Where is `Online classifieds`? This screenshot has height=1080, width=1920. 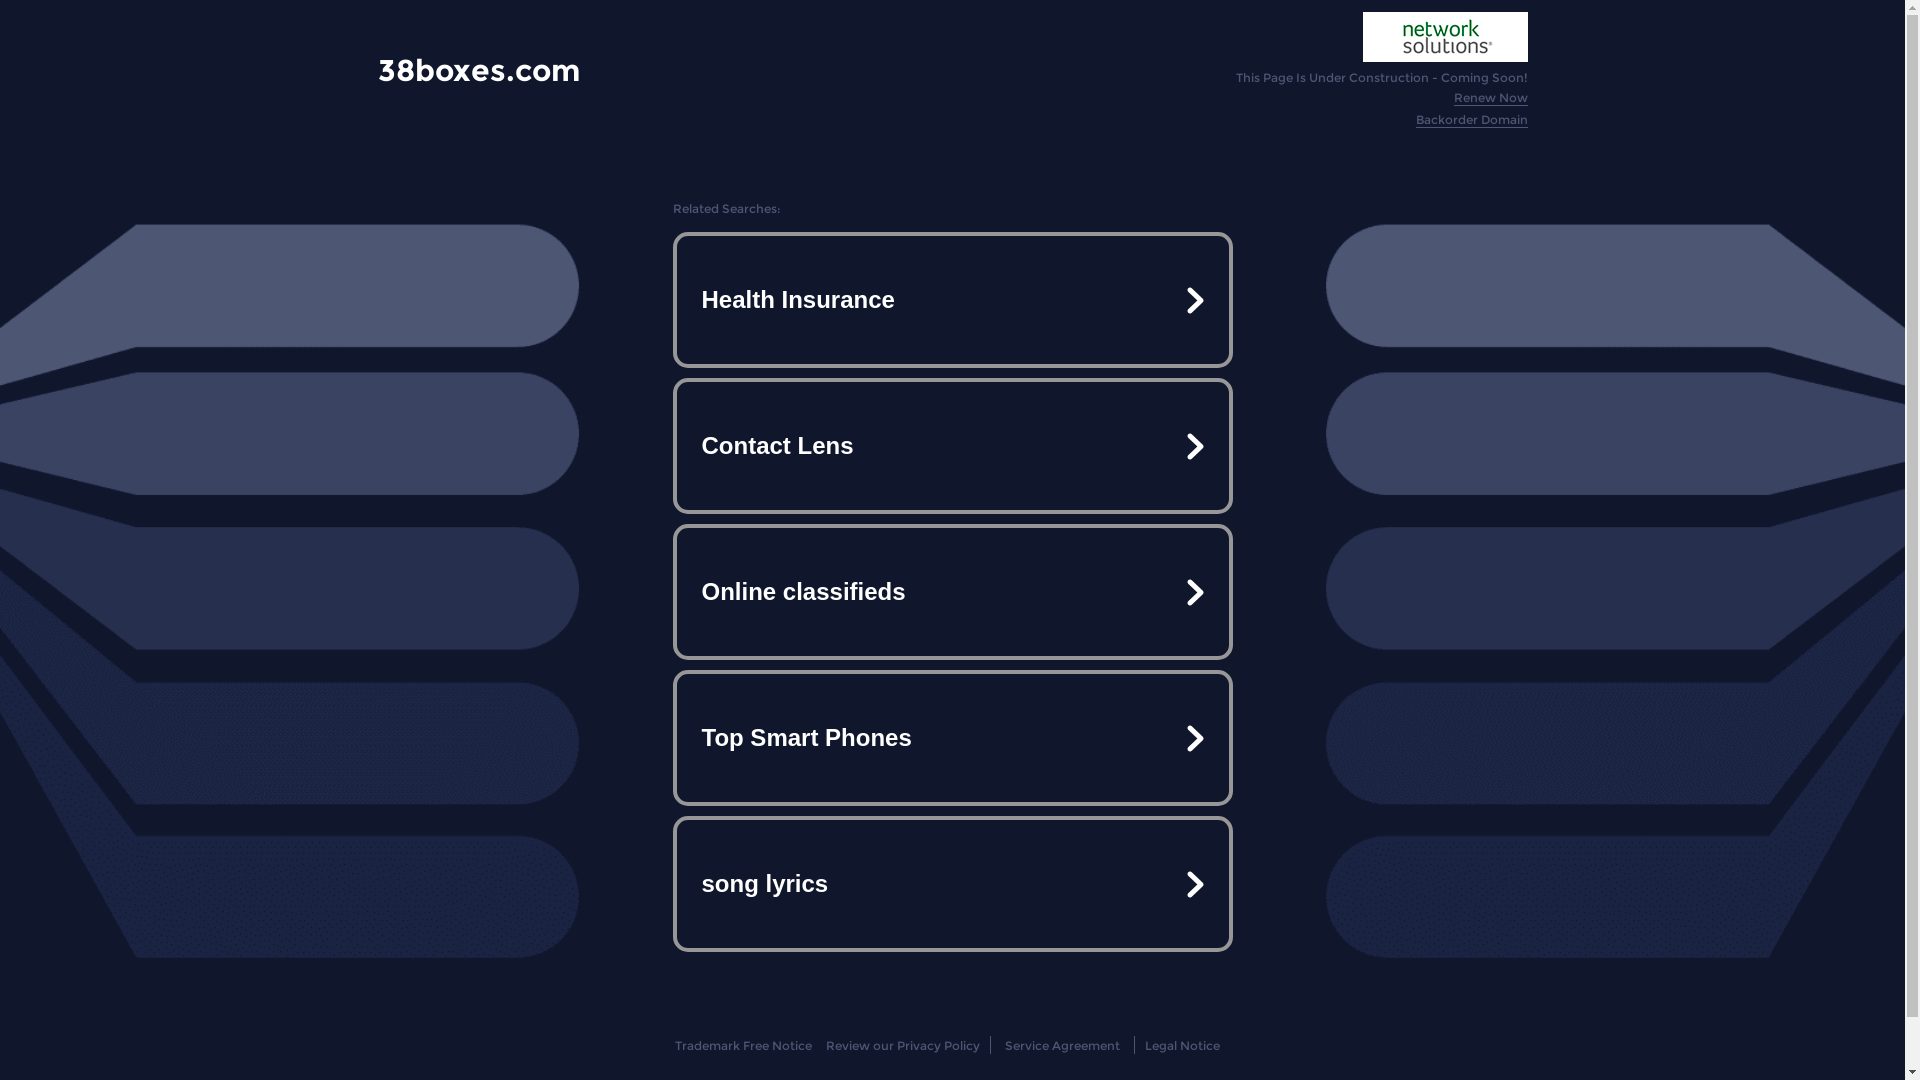 Online classifieds is located at coordinates (952, 592).